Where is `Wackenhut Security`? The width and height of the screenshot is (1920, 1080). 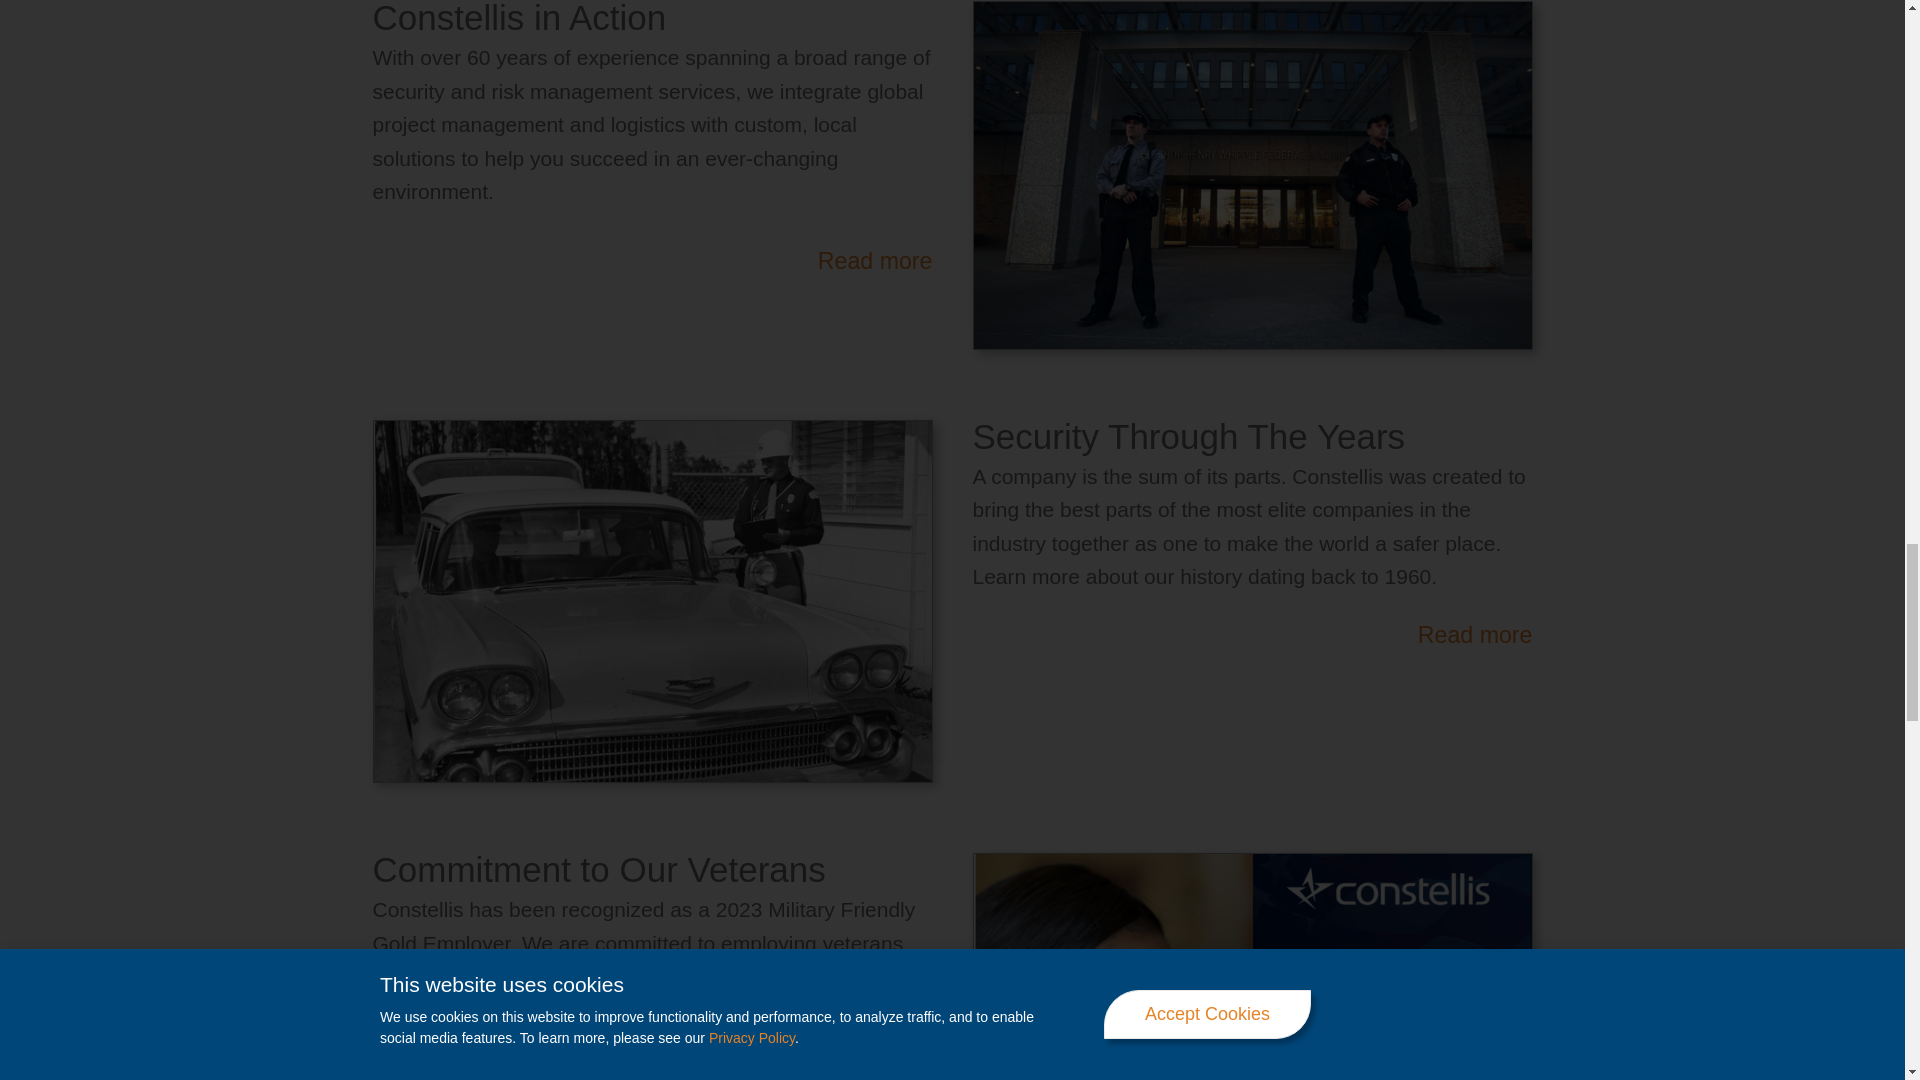
Wackenhut Security is located at coordinates (652, 602).